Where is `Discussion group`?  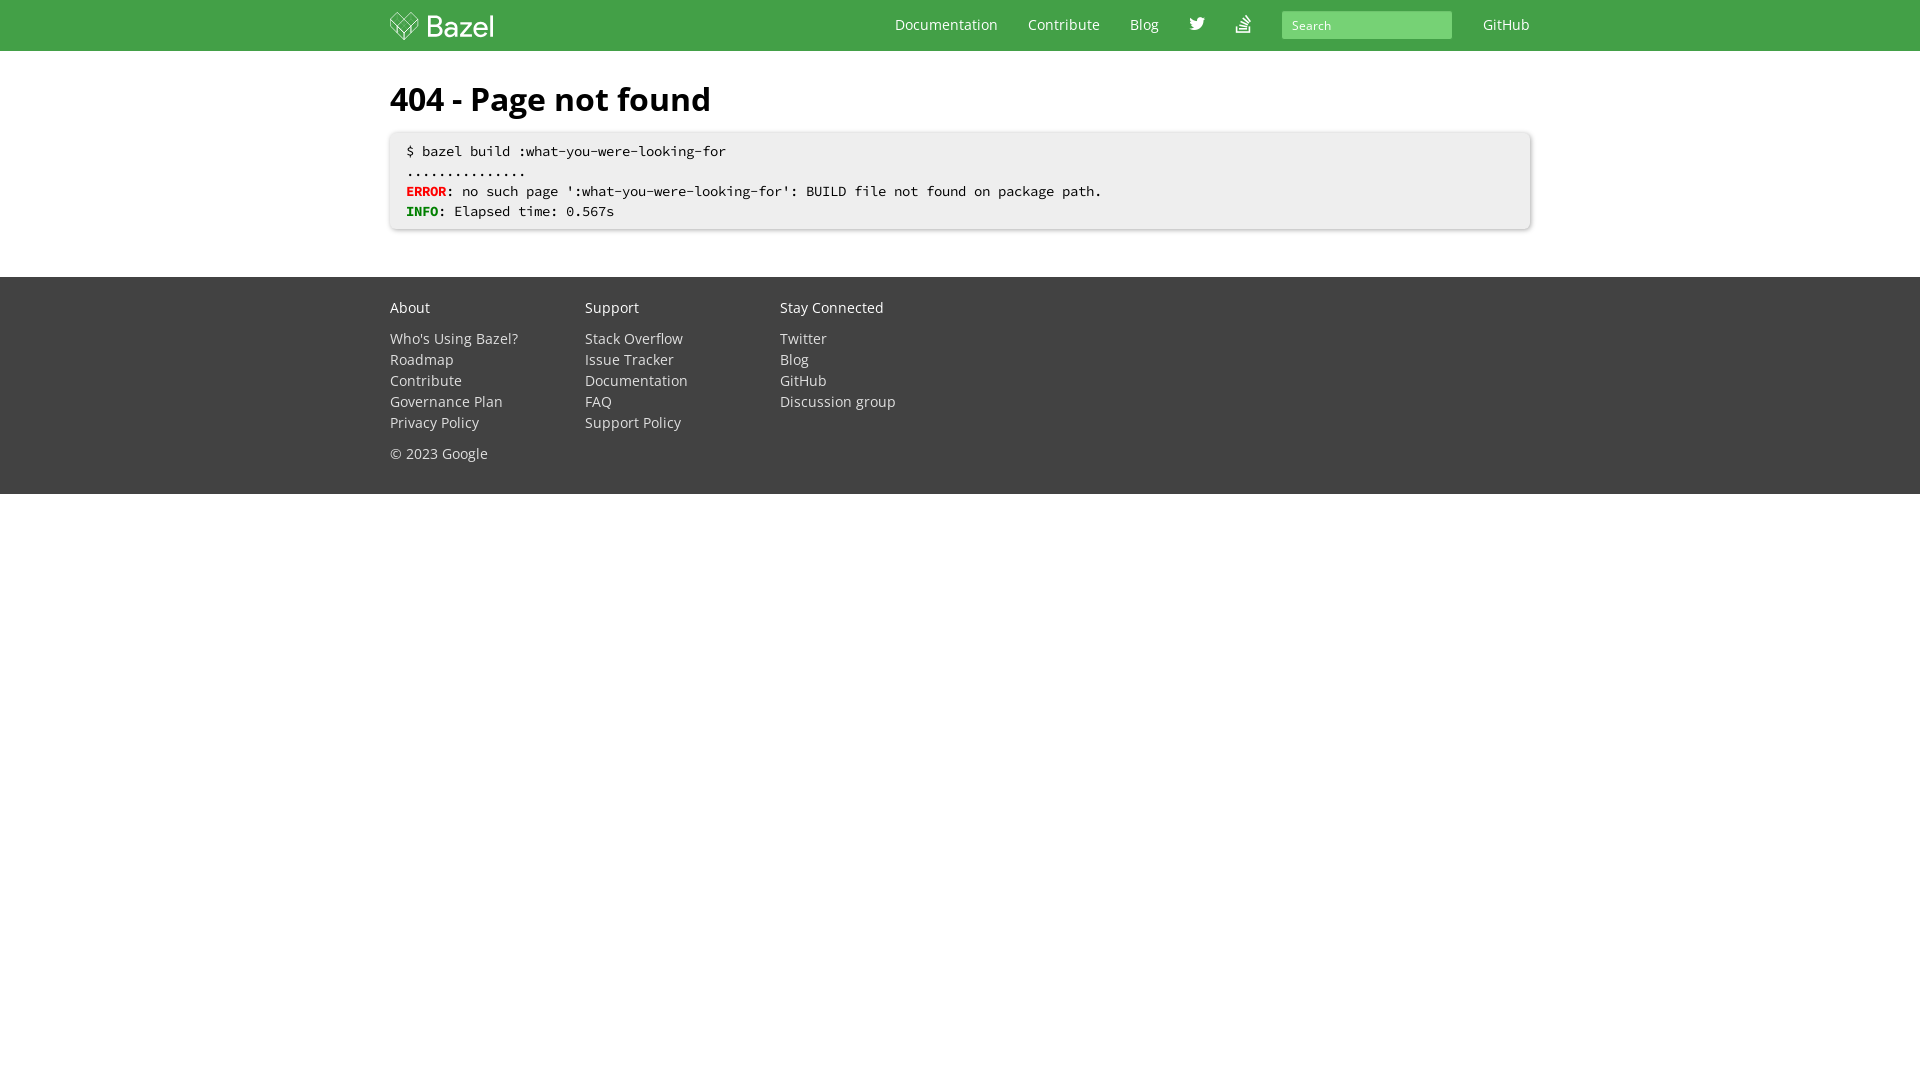 Discussion group is located at coordinates (838, 402).